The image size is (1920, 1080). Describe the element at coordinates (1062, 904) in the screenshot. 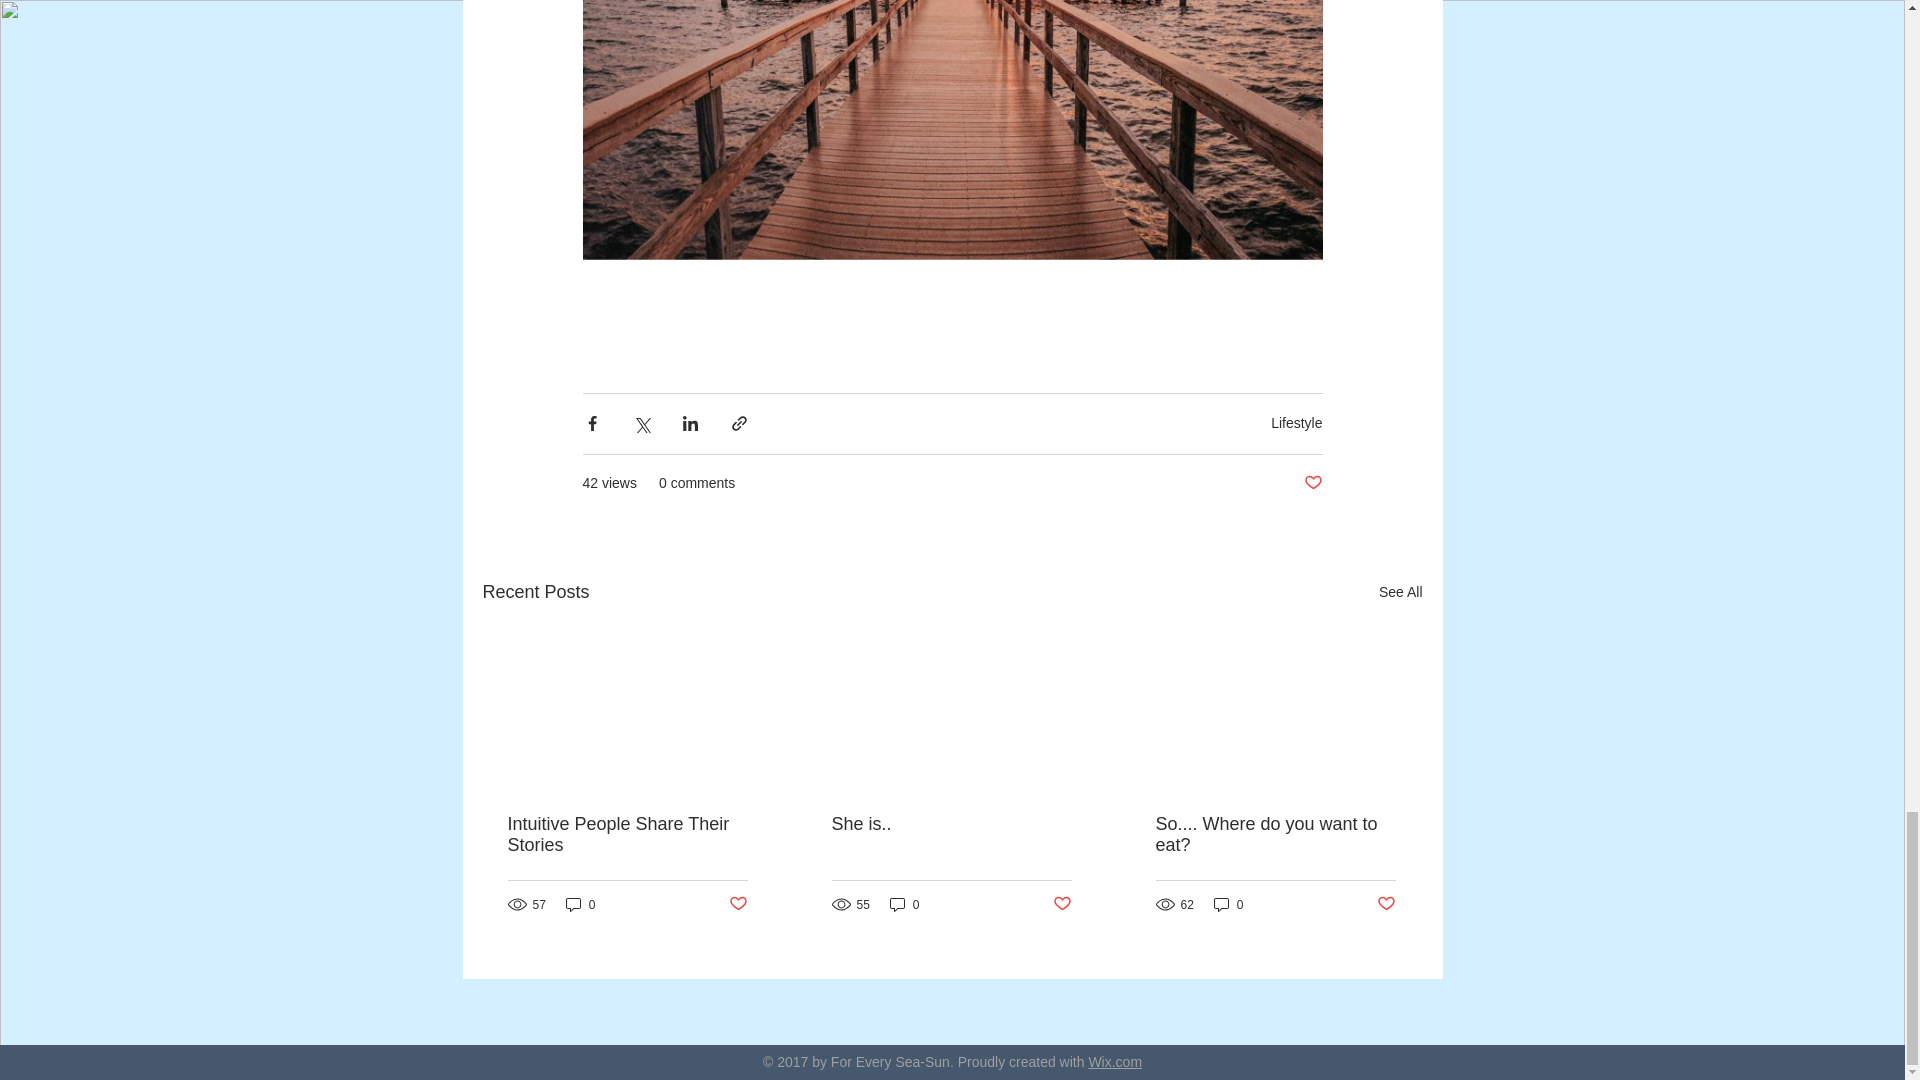

I see `Post not marked as liked` at that location.